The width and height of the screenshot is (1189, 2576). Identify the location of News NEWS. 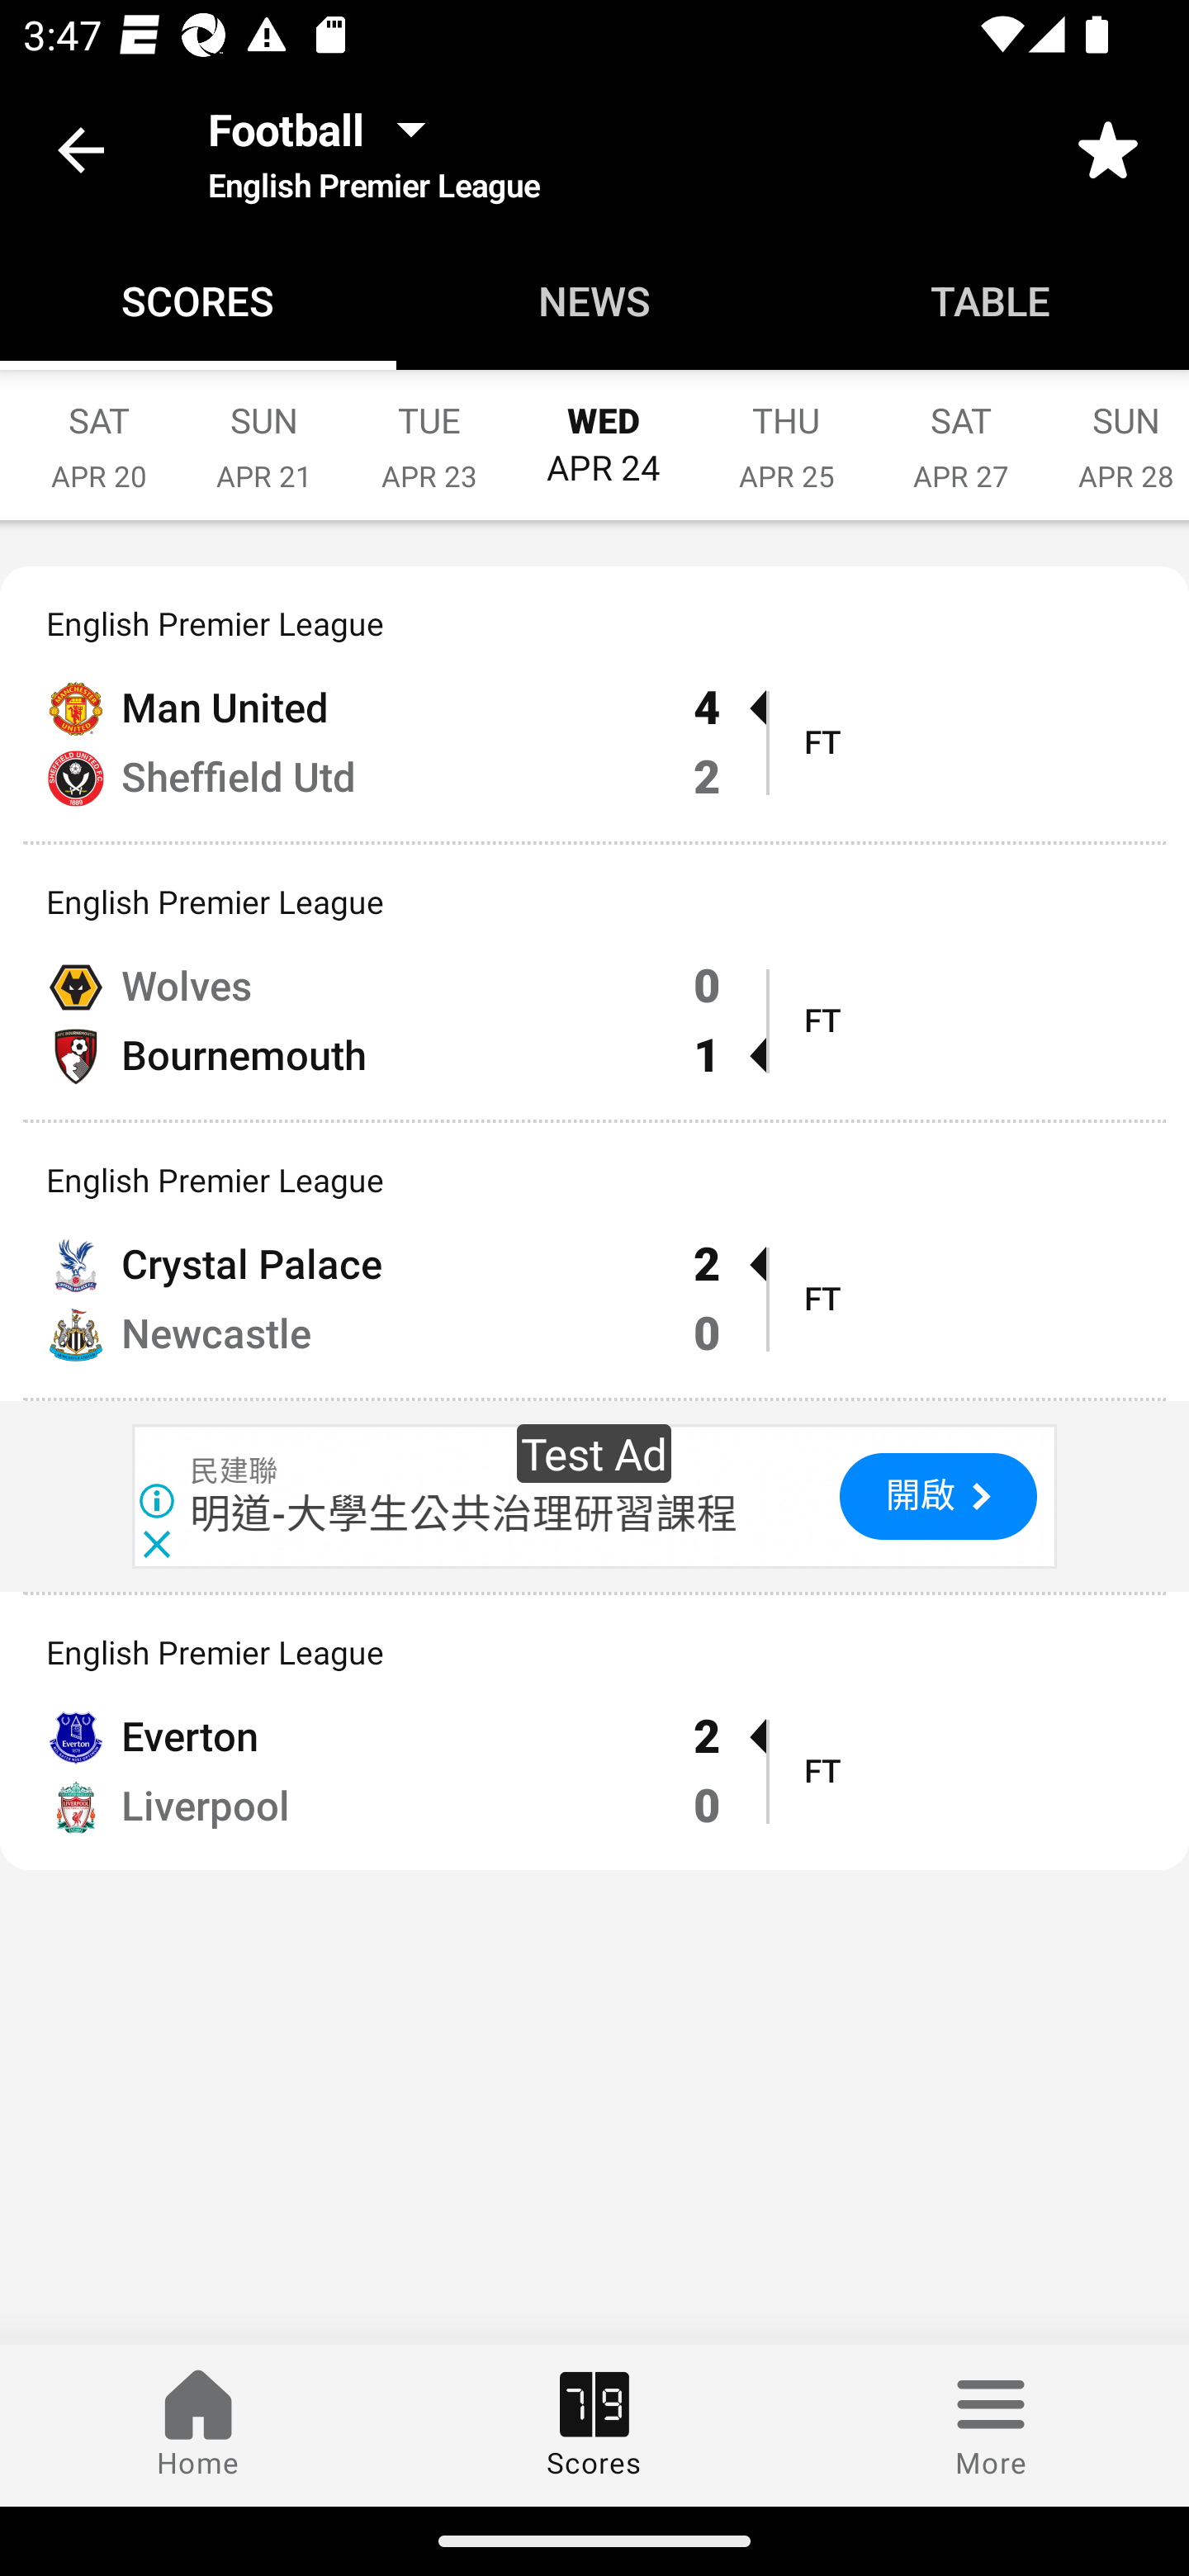
(594, 301).